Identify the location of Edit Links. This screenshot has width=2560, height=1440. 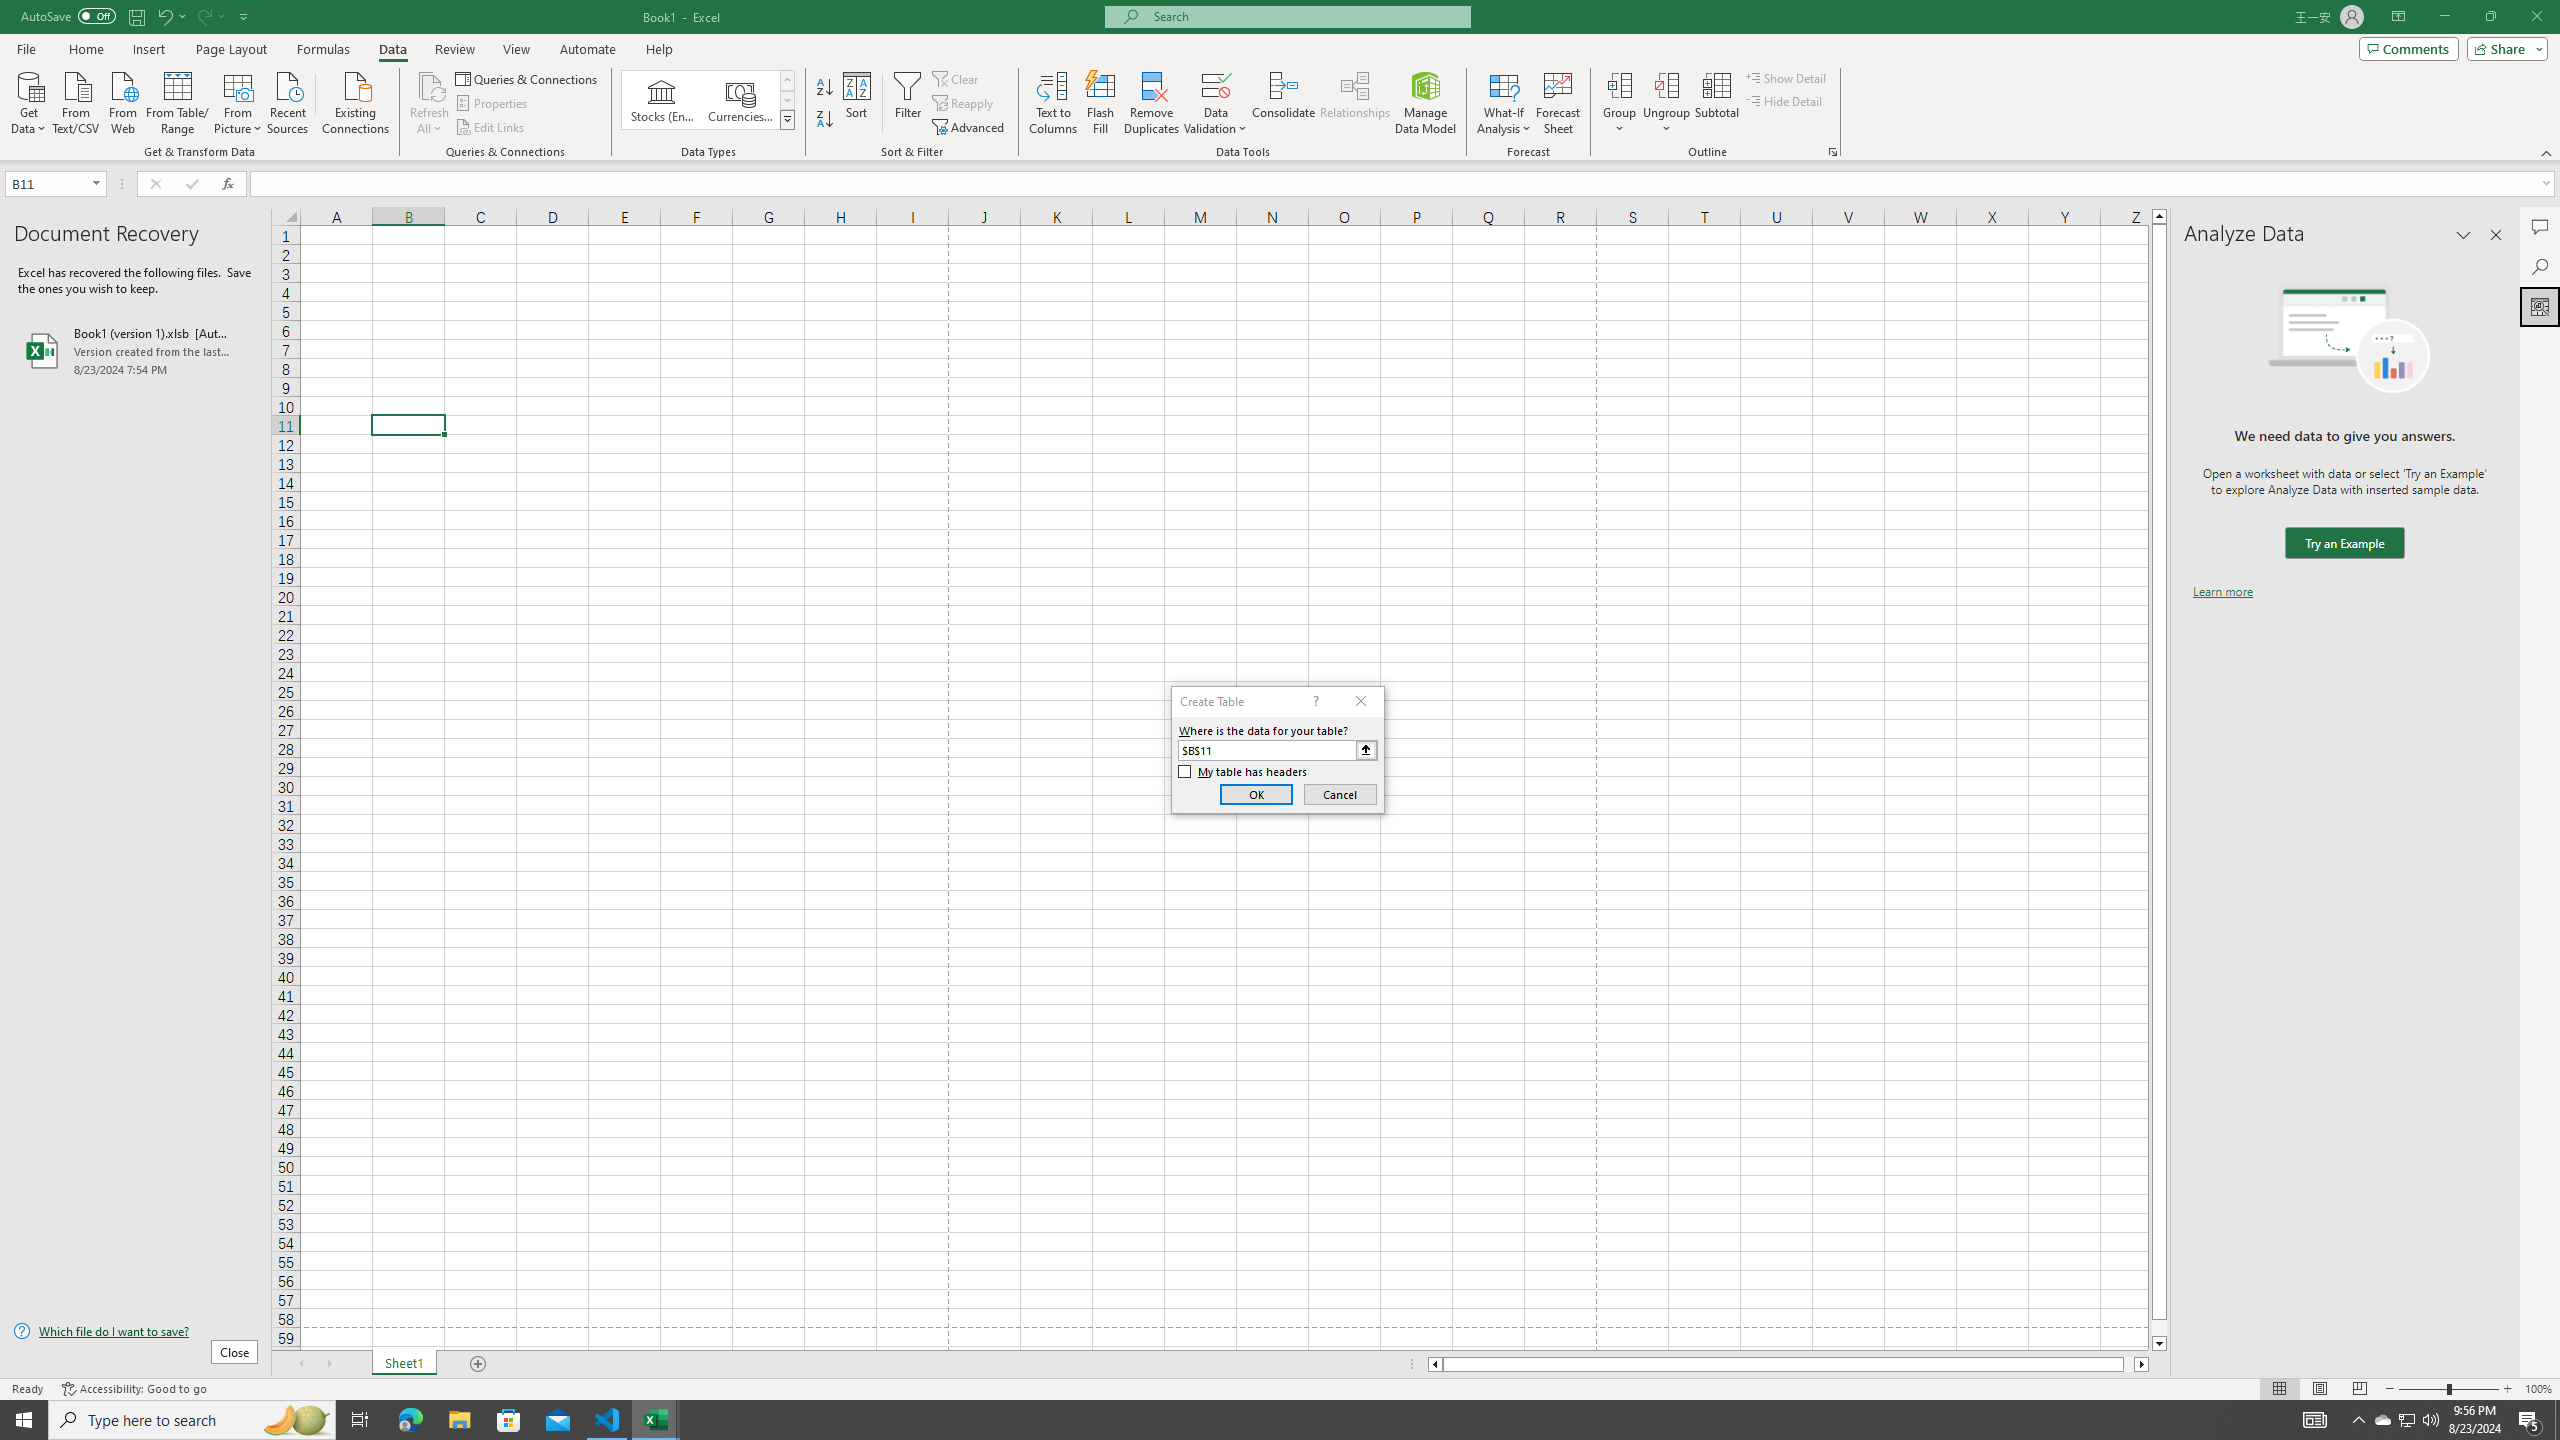
(491, 128).